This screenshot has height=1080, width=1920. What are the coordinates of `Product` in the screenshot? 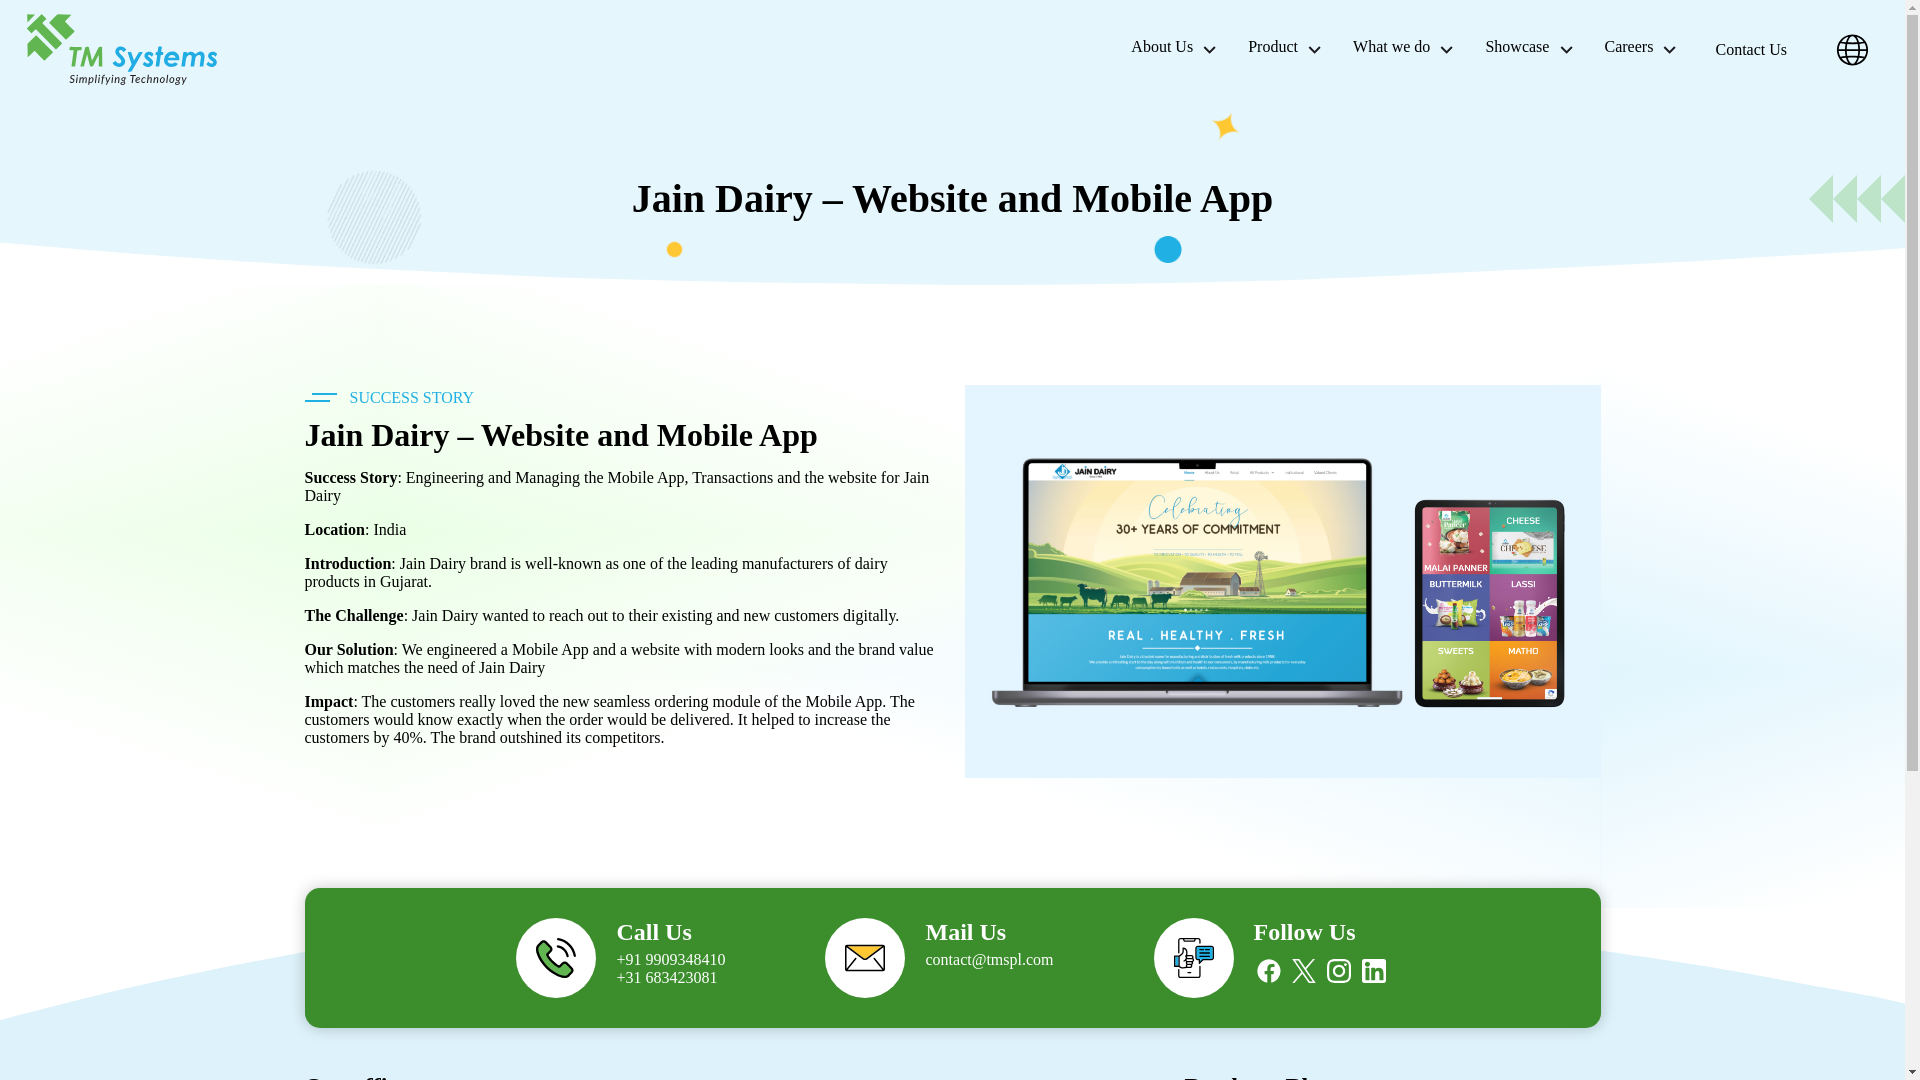 It's located at (1287, 48).